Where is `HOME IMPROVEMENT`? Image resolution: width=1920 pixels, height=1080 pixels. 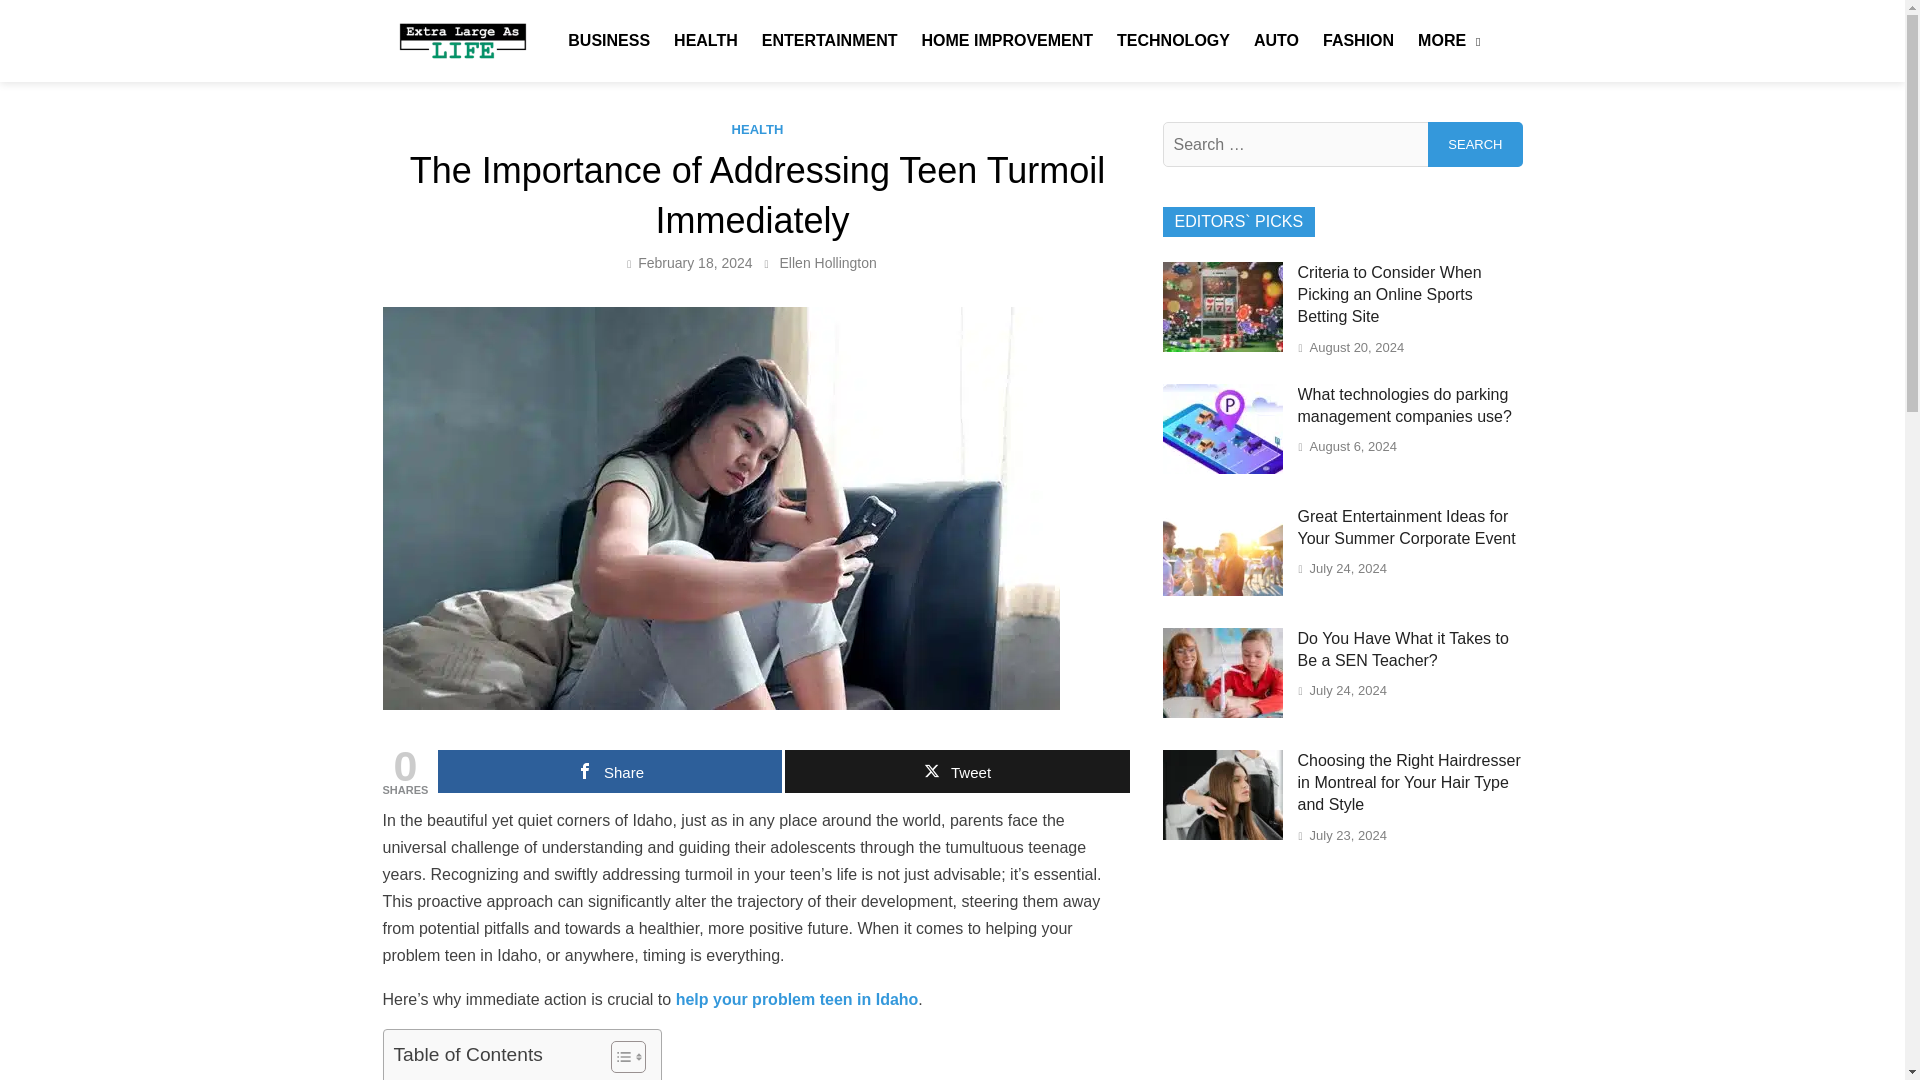
HOME IMPROVEMENT is located at coordinates (1006, 40).